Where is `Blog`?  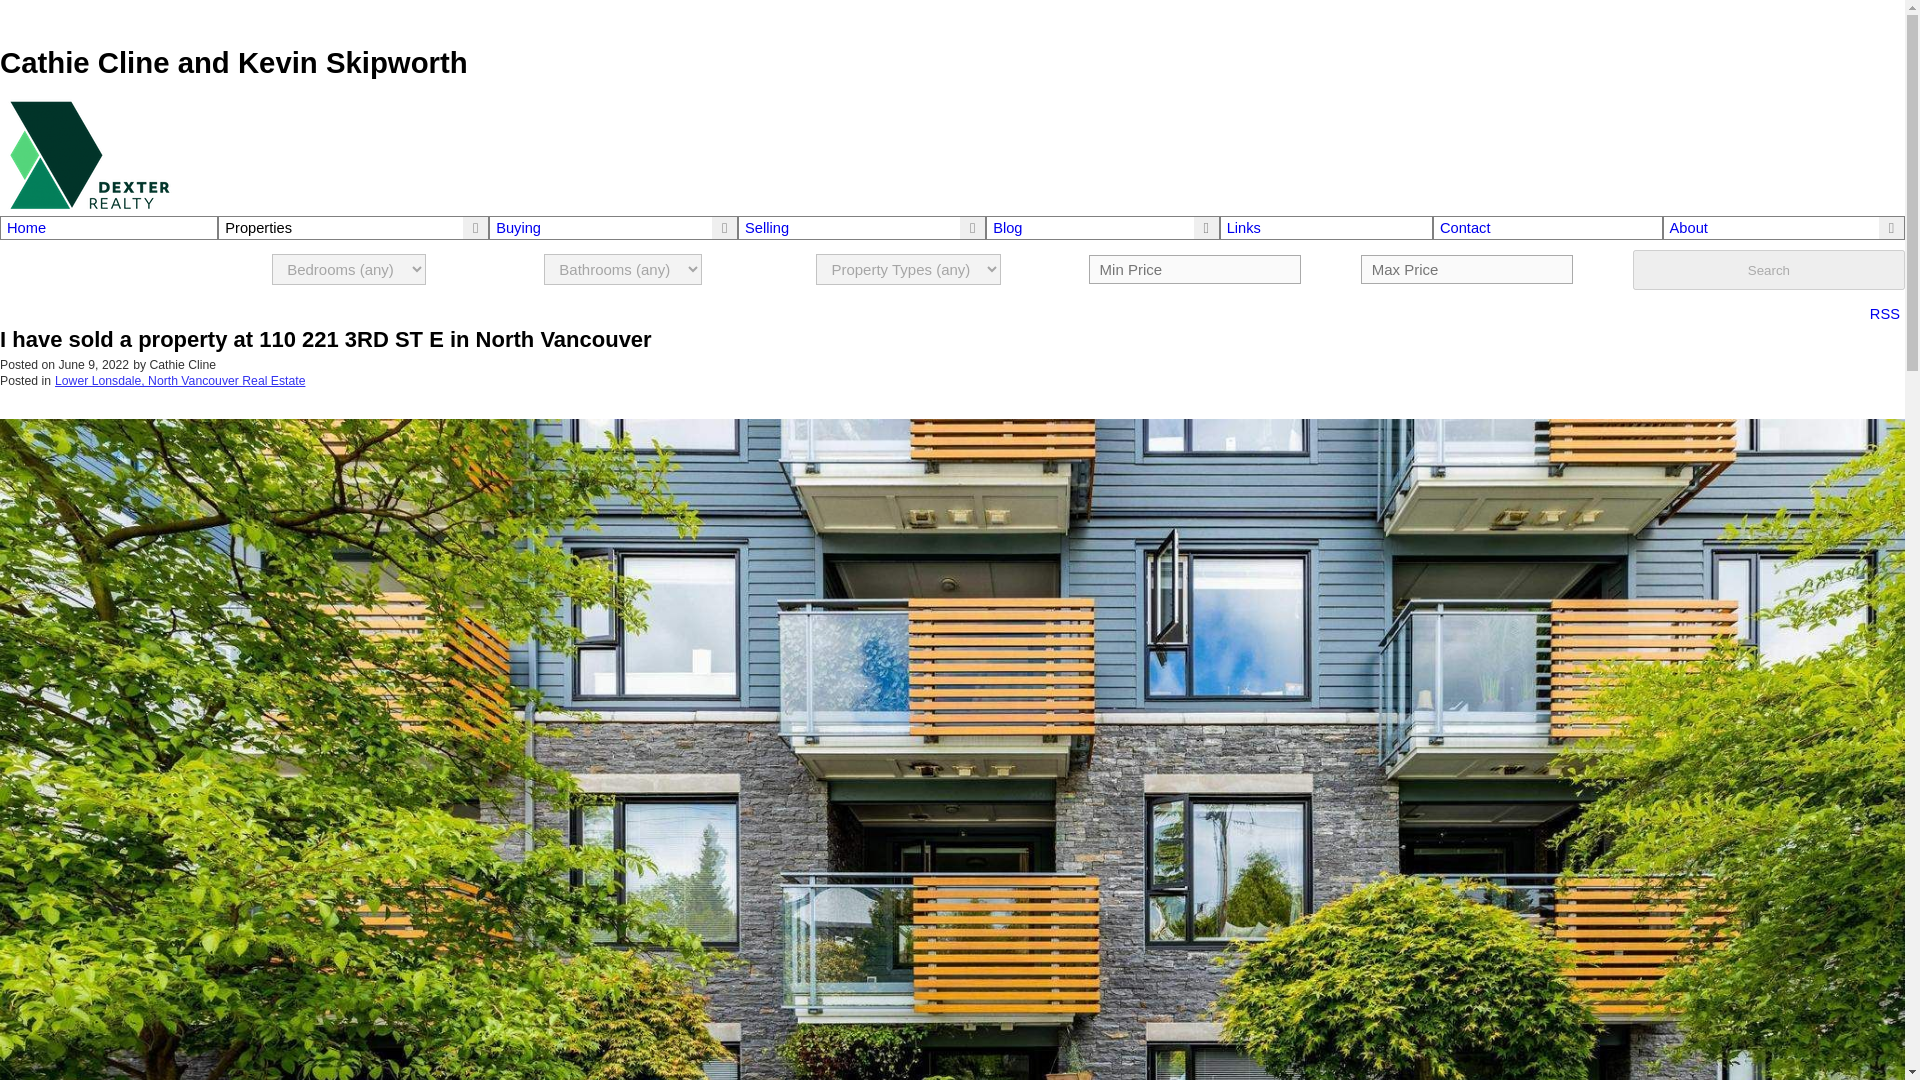 Blog is located at coordinates (1006, 228).